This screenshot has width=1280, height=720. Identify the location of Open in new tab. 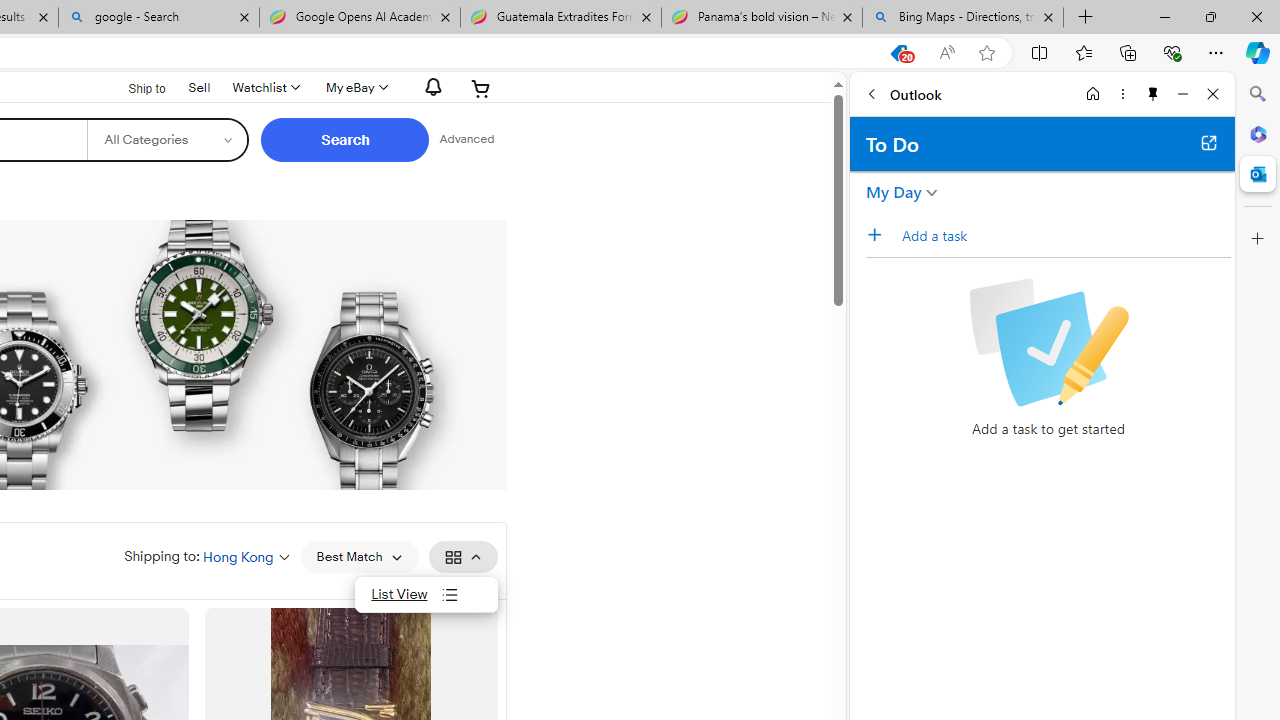
(1208, 142).